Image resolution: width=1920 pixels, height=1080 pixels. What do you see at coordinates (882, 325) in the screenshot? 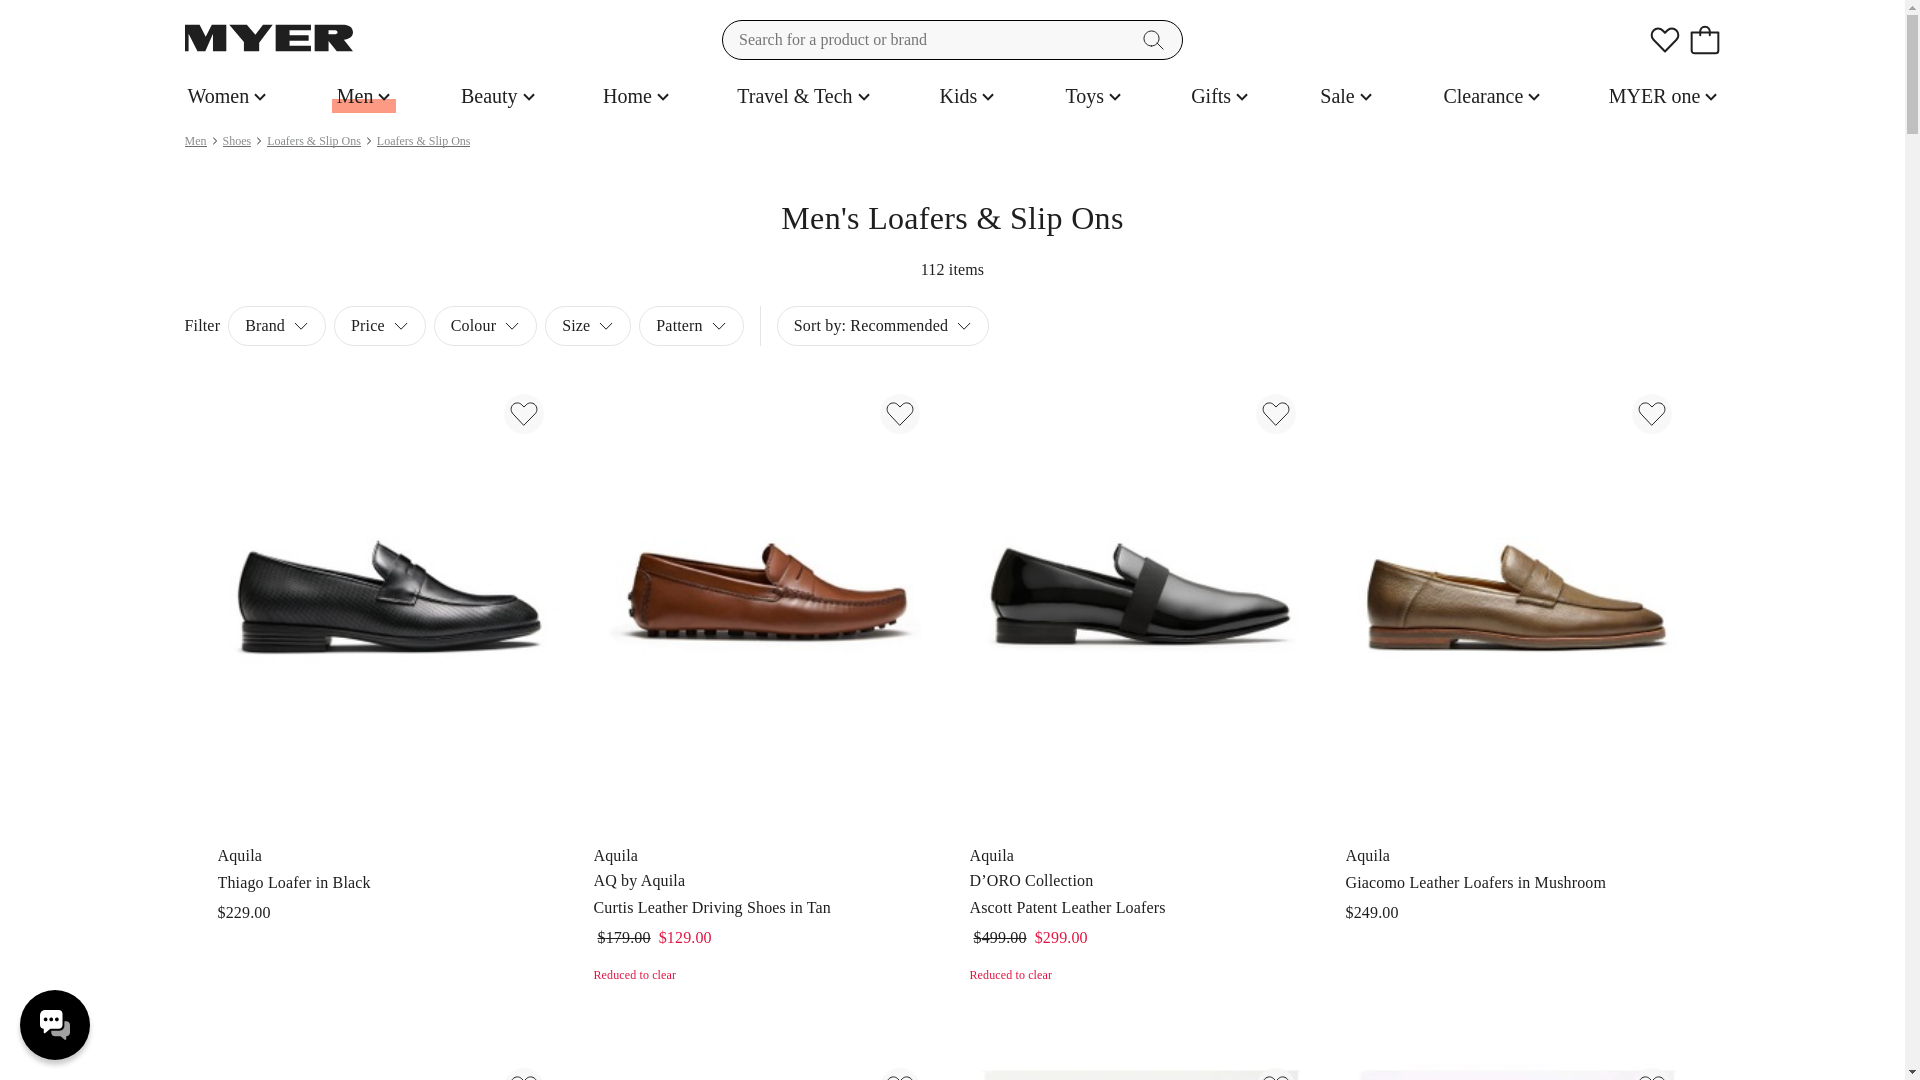
I see `Clearance` at bounding box center [882, 325].